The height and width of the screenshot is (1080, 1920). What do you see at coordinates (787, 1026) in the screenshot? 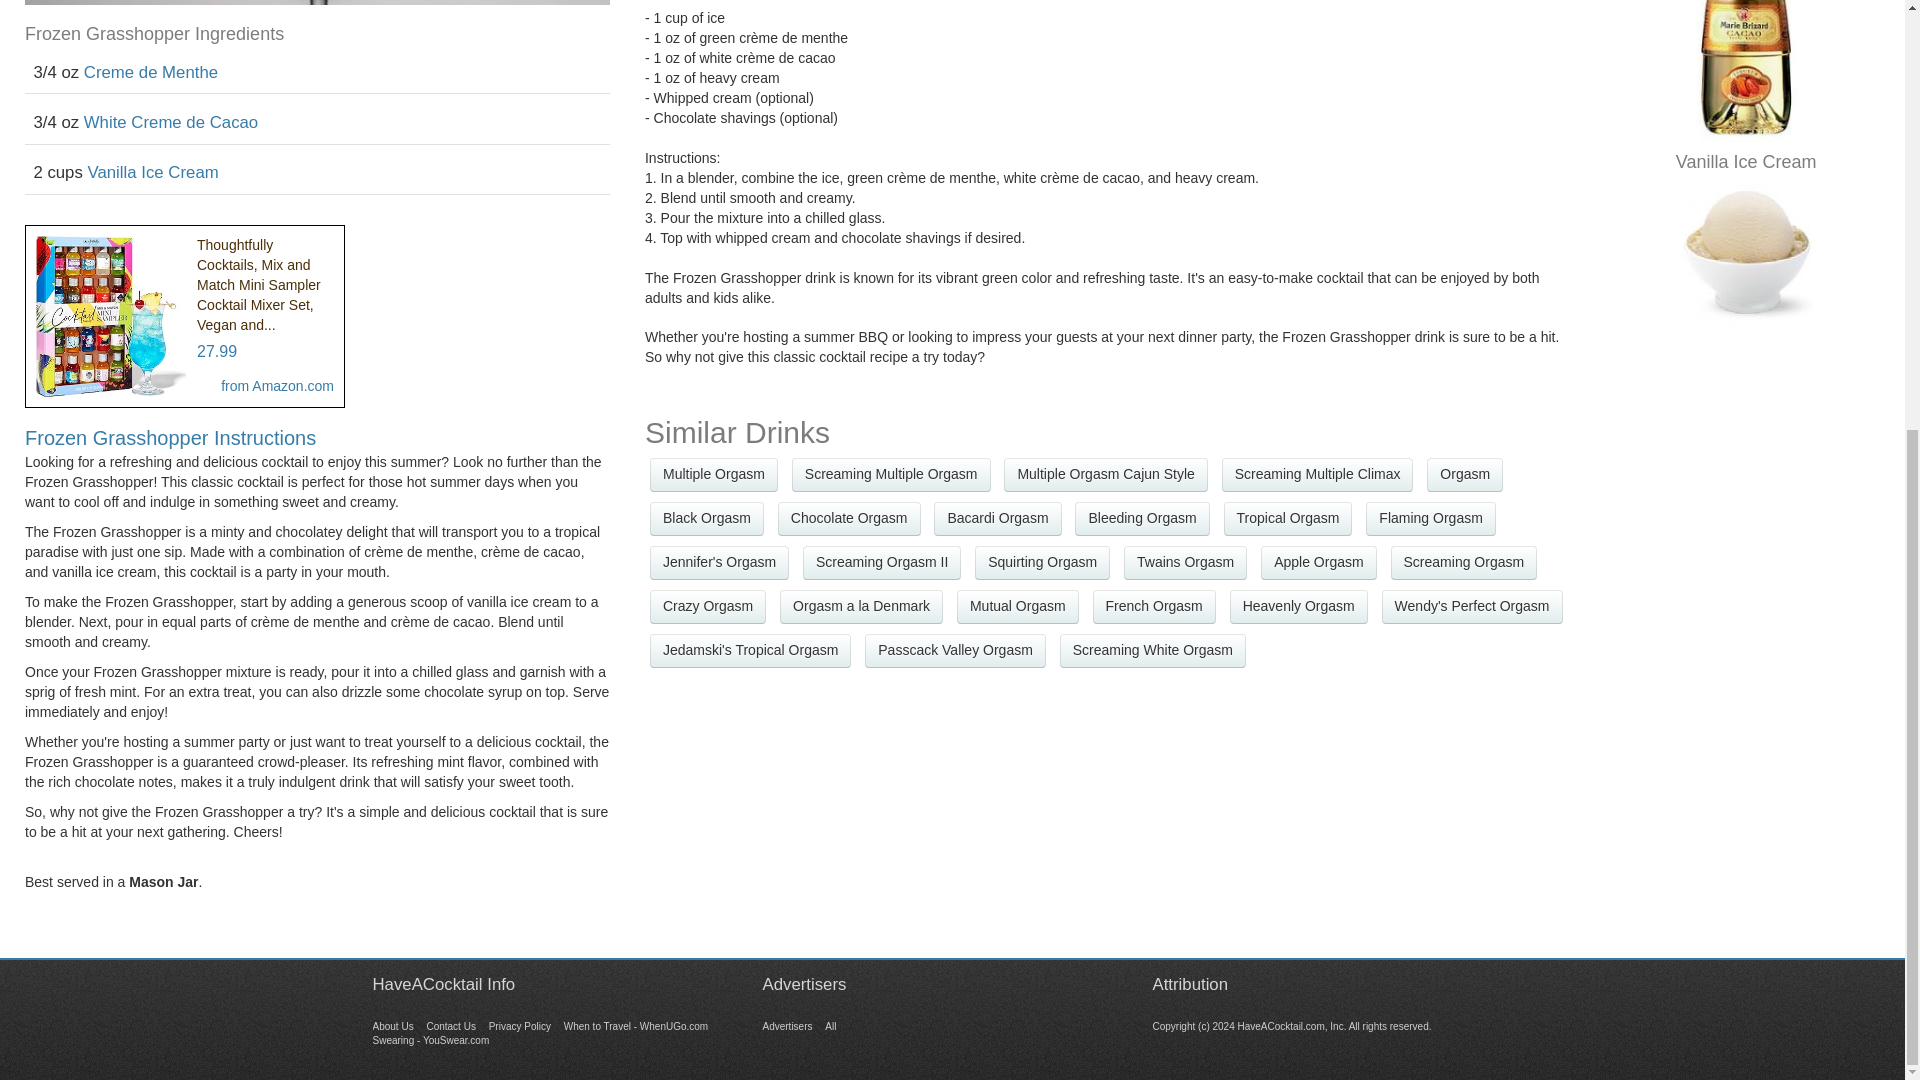
I see `Advertisers` at bounding box center [787, 1026].